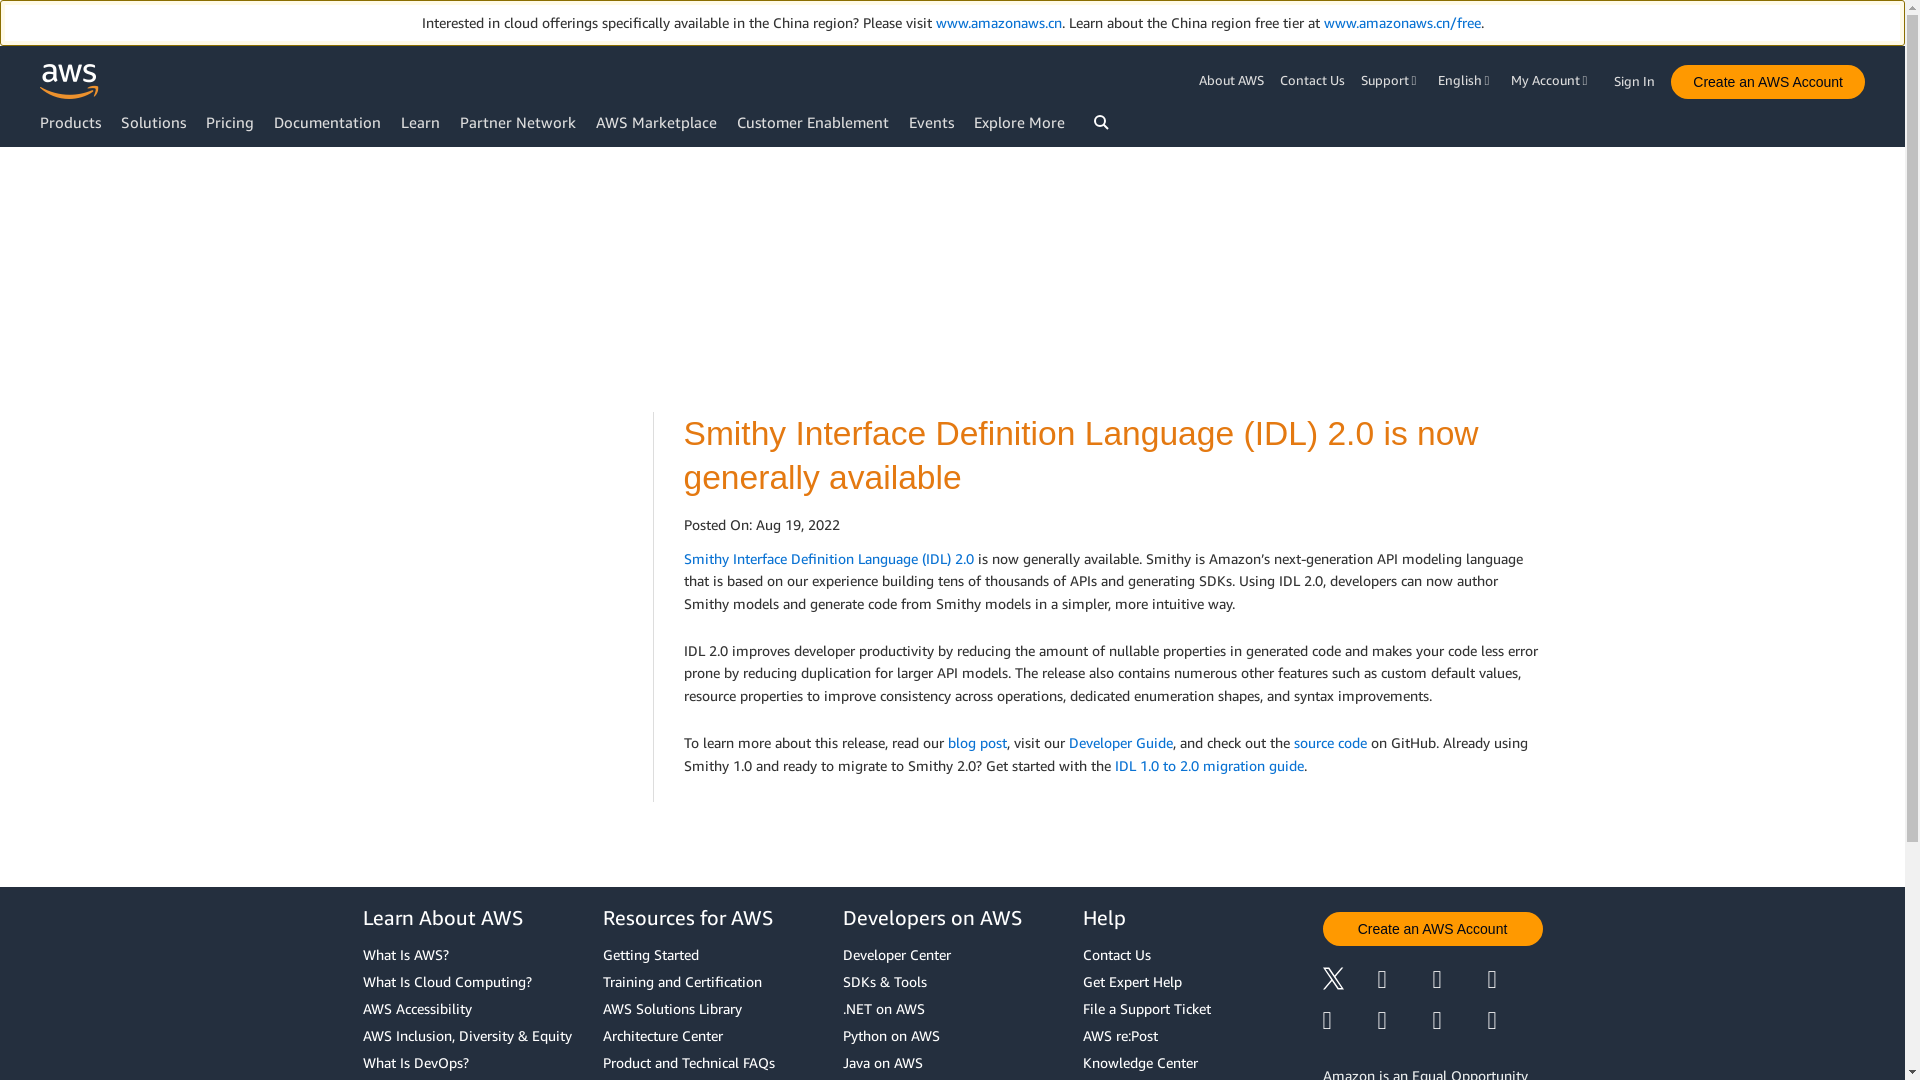  What do you see at coordinates (1405, 980) in the screenshot?
I see `Facebook` at bounding box center [1405, 980].